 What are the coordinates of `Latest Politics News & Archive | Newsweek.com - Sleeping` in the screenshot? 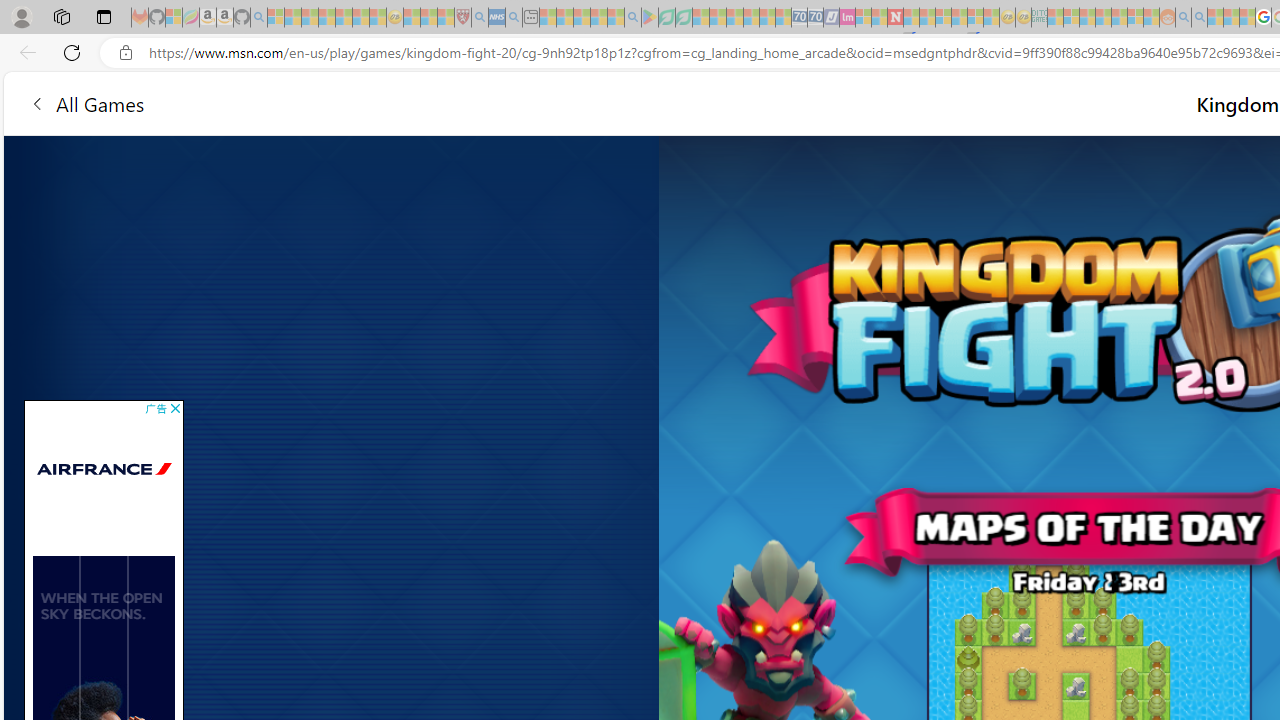 It's located at (895, 18).